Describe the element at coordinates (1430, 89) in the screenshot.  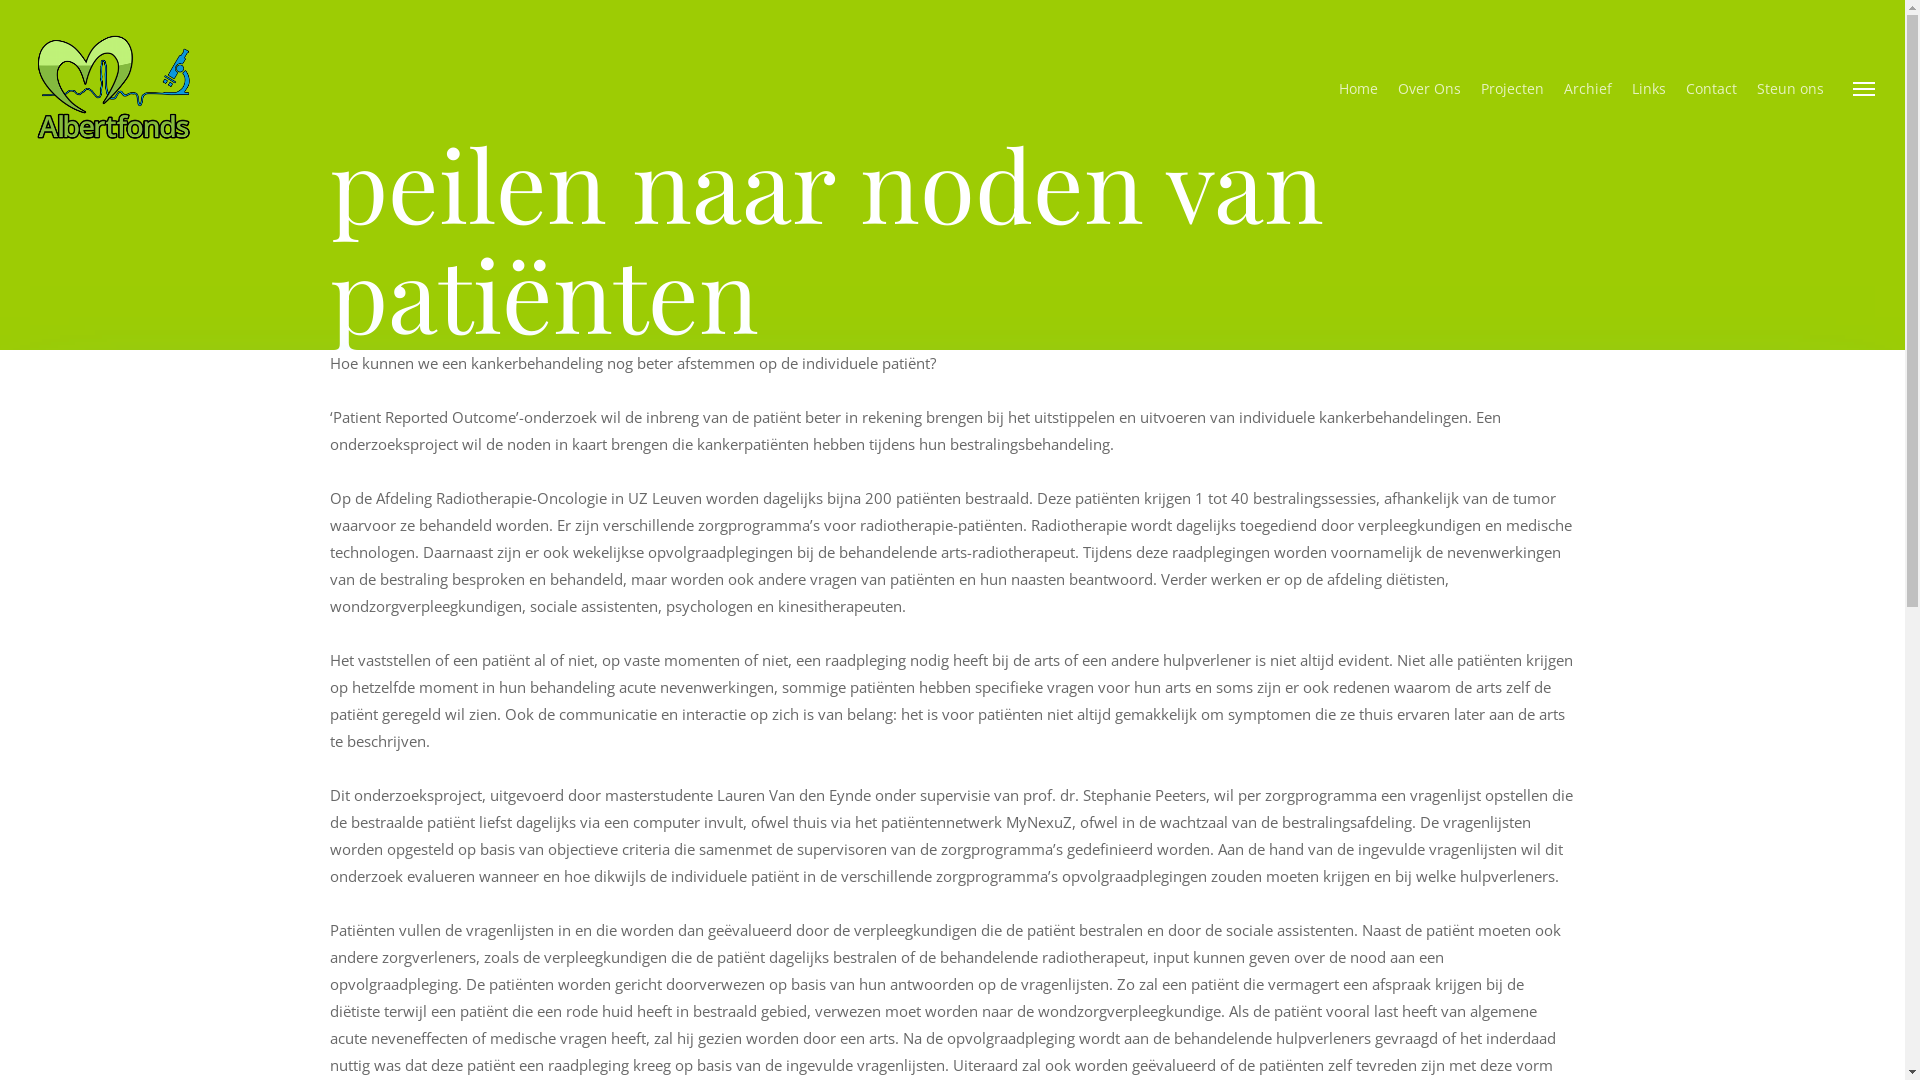
I see `Over Ons` at that location.